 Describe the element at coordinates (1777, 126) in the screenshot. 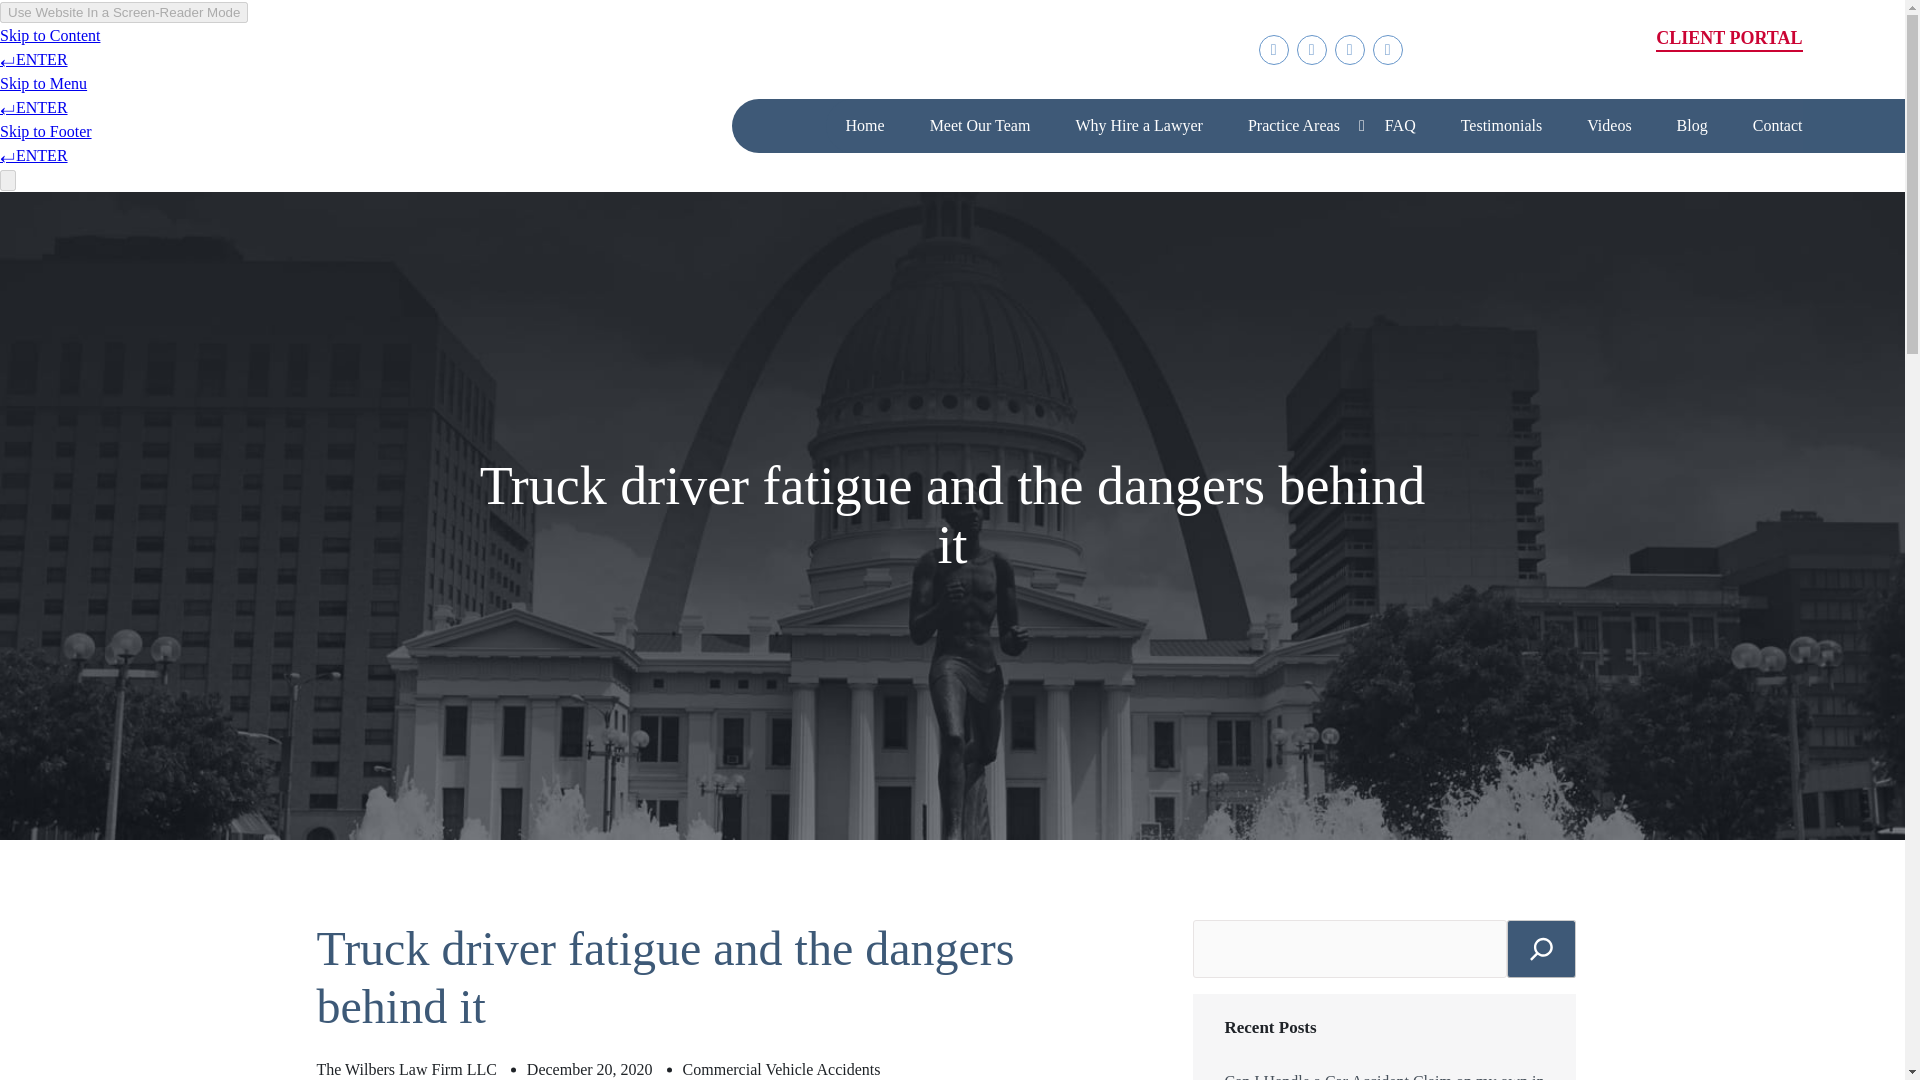

I see `Contact` at that location.